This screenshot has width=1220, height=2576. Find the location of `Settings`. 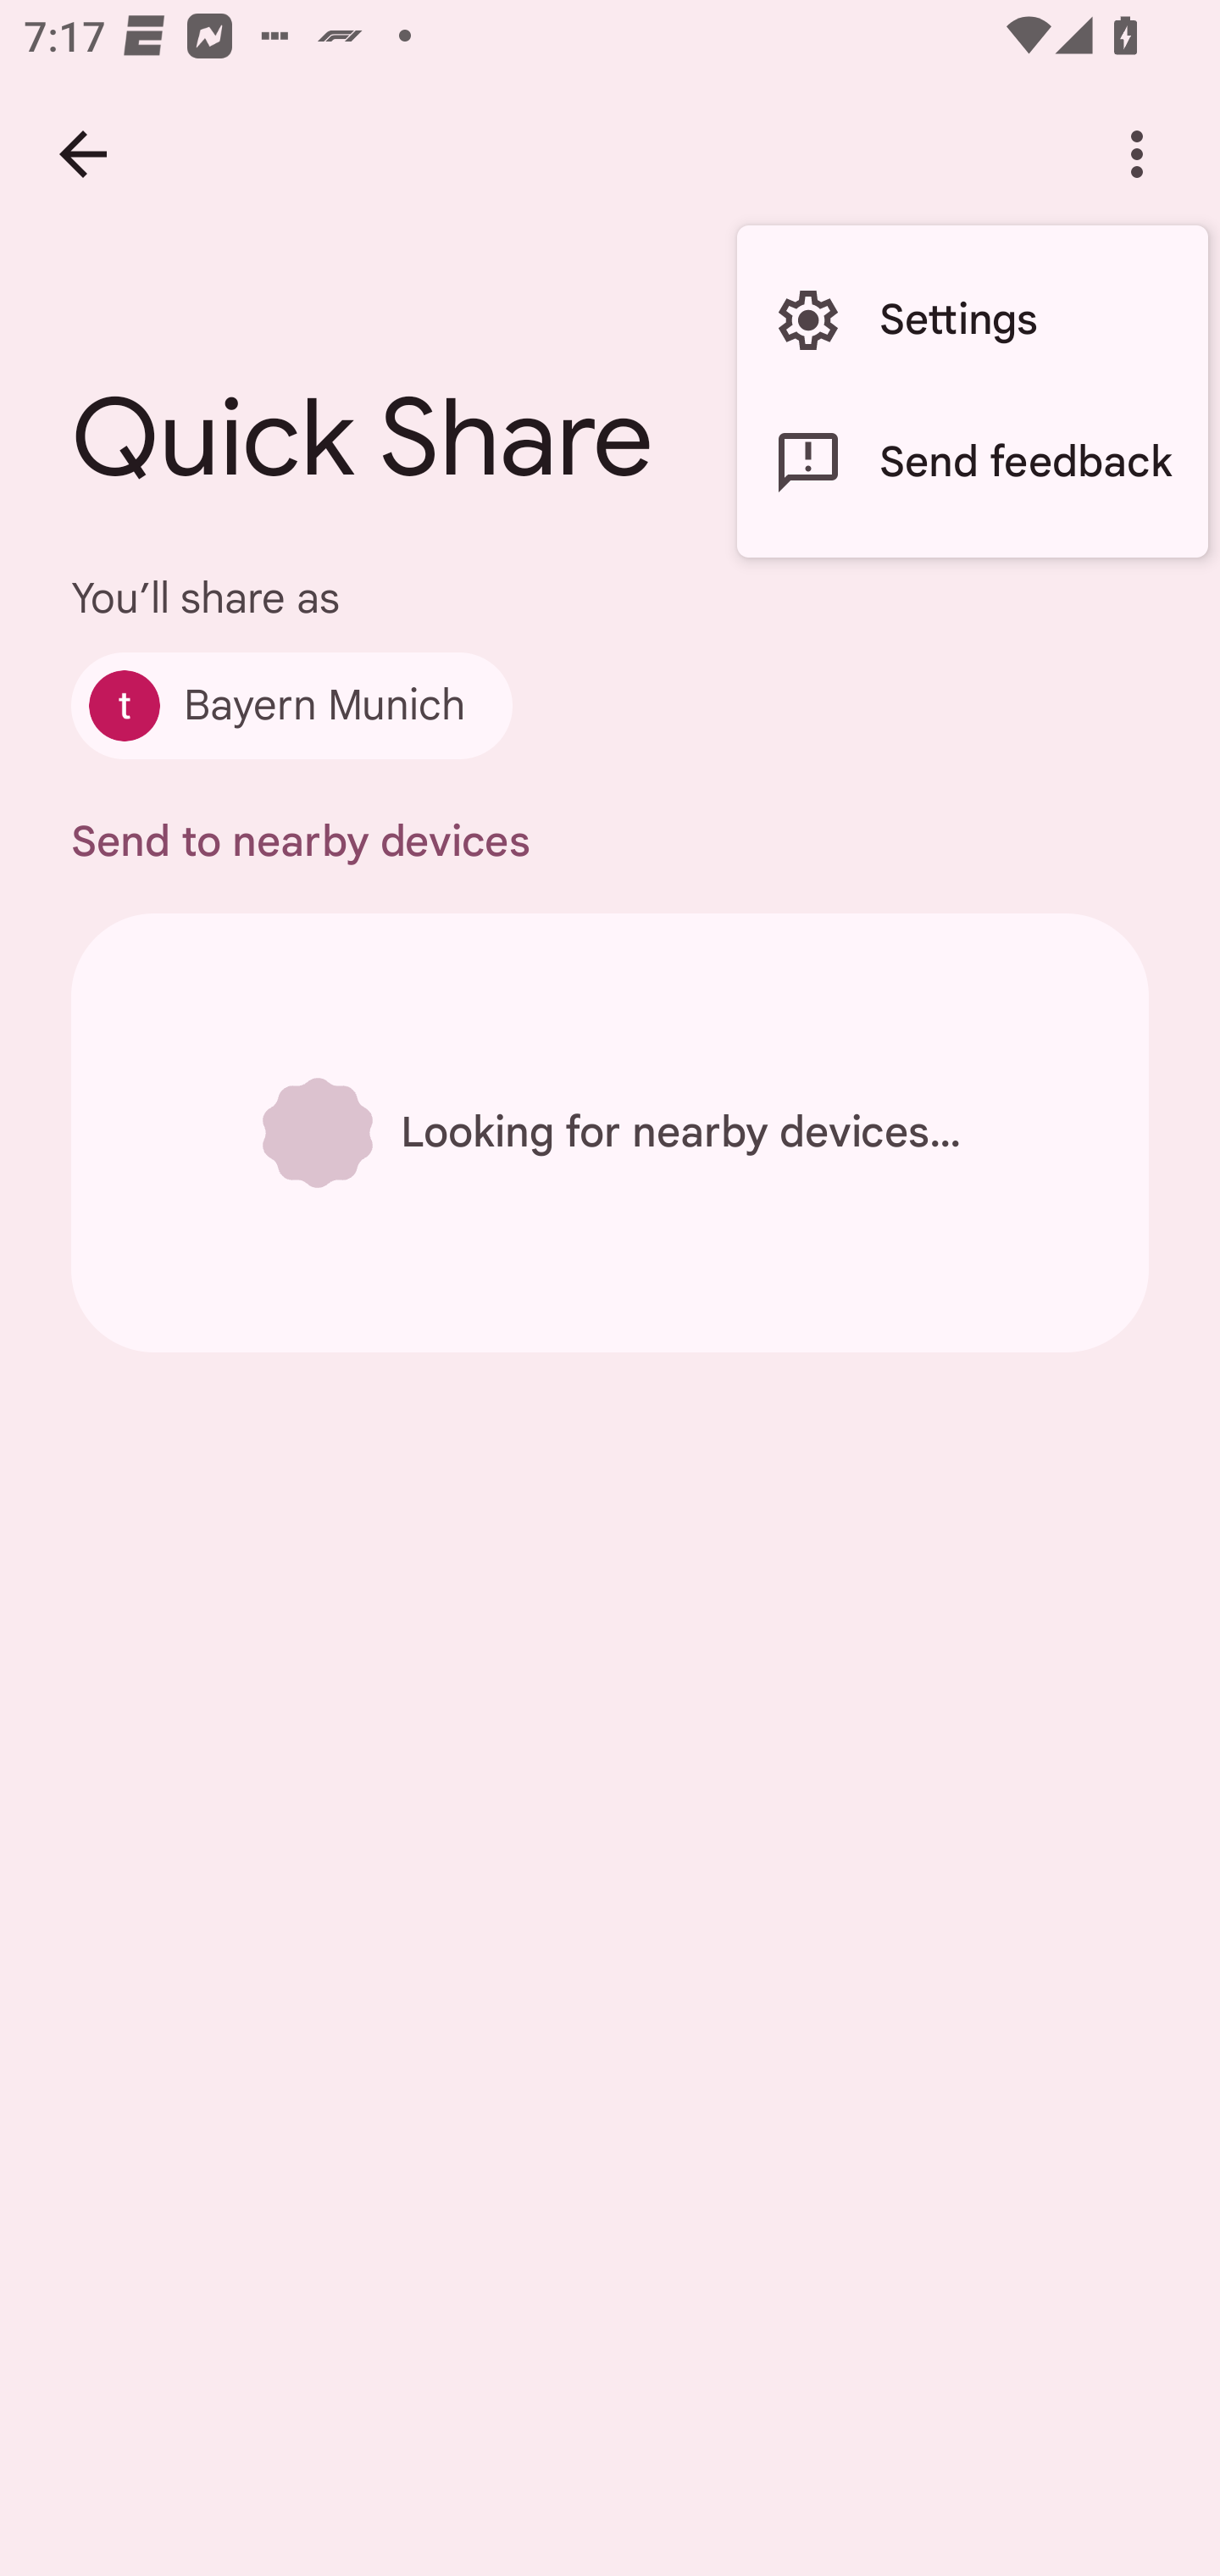

Settings is located at coordinates (972, 320).